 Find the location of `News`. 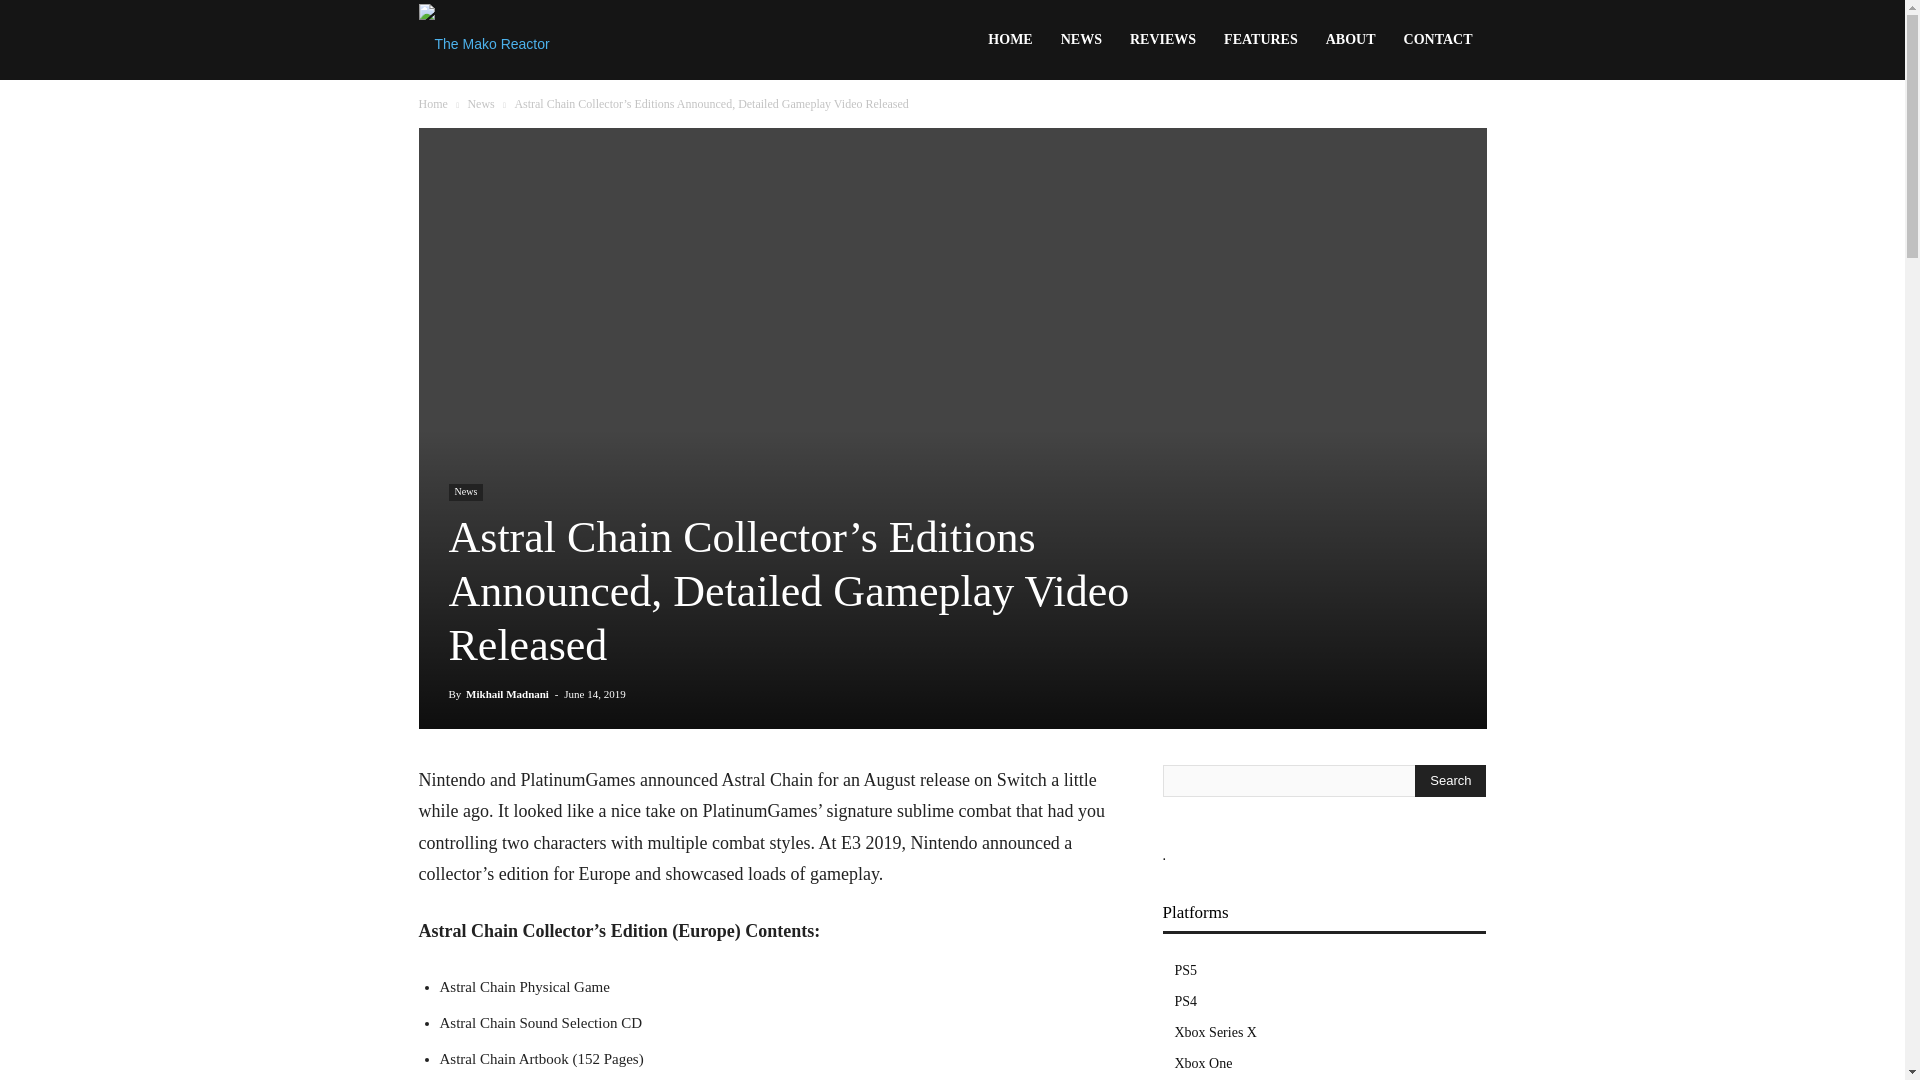

News is located at coordinates (480, 104).